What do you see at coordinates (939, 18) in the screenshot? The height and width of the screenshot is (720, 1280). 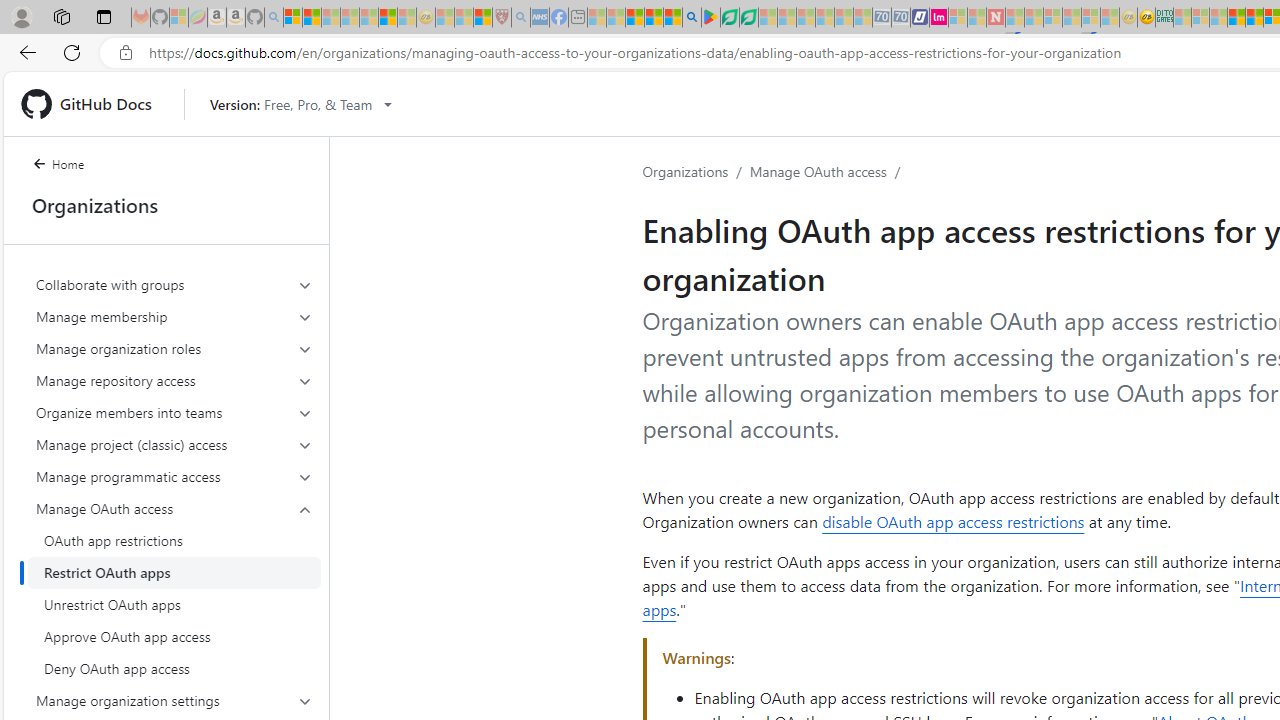 I see `Jobs - lastminute.com Investor Portal` at bounding box center [939, 18].